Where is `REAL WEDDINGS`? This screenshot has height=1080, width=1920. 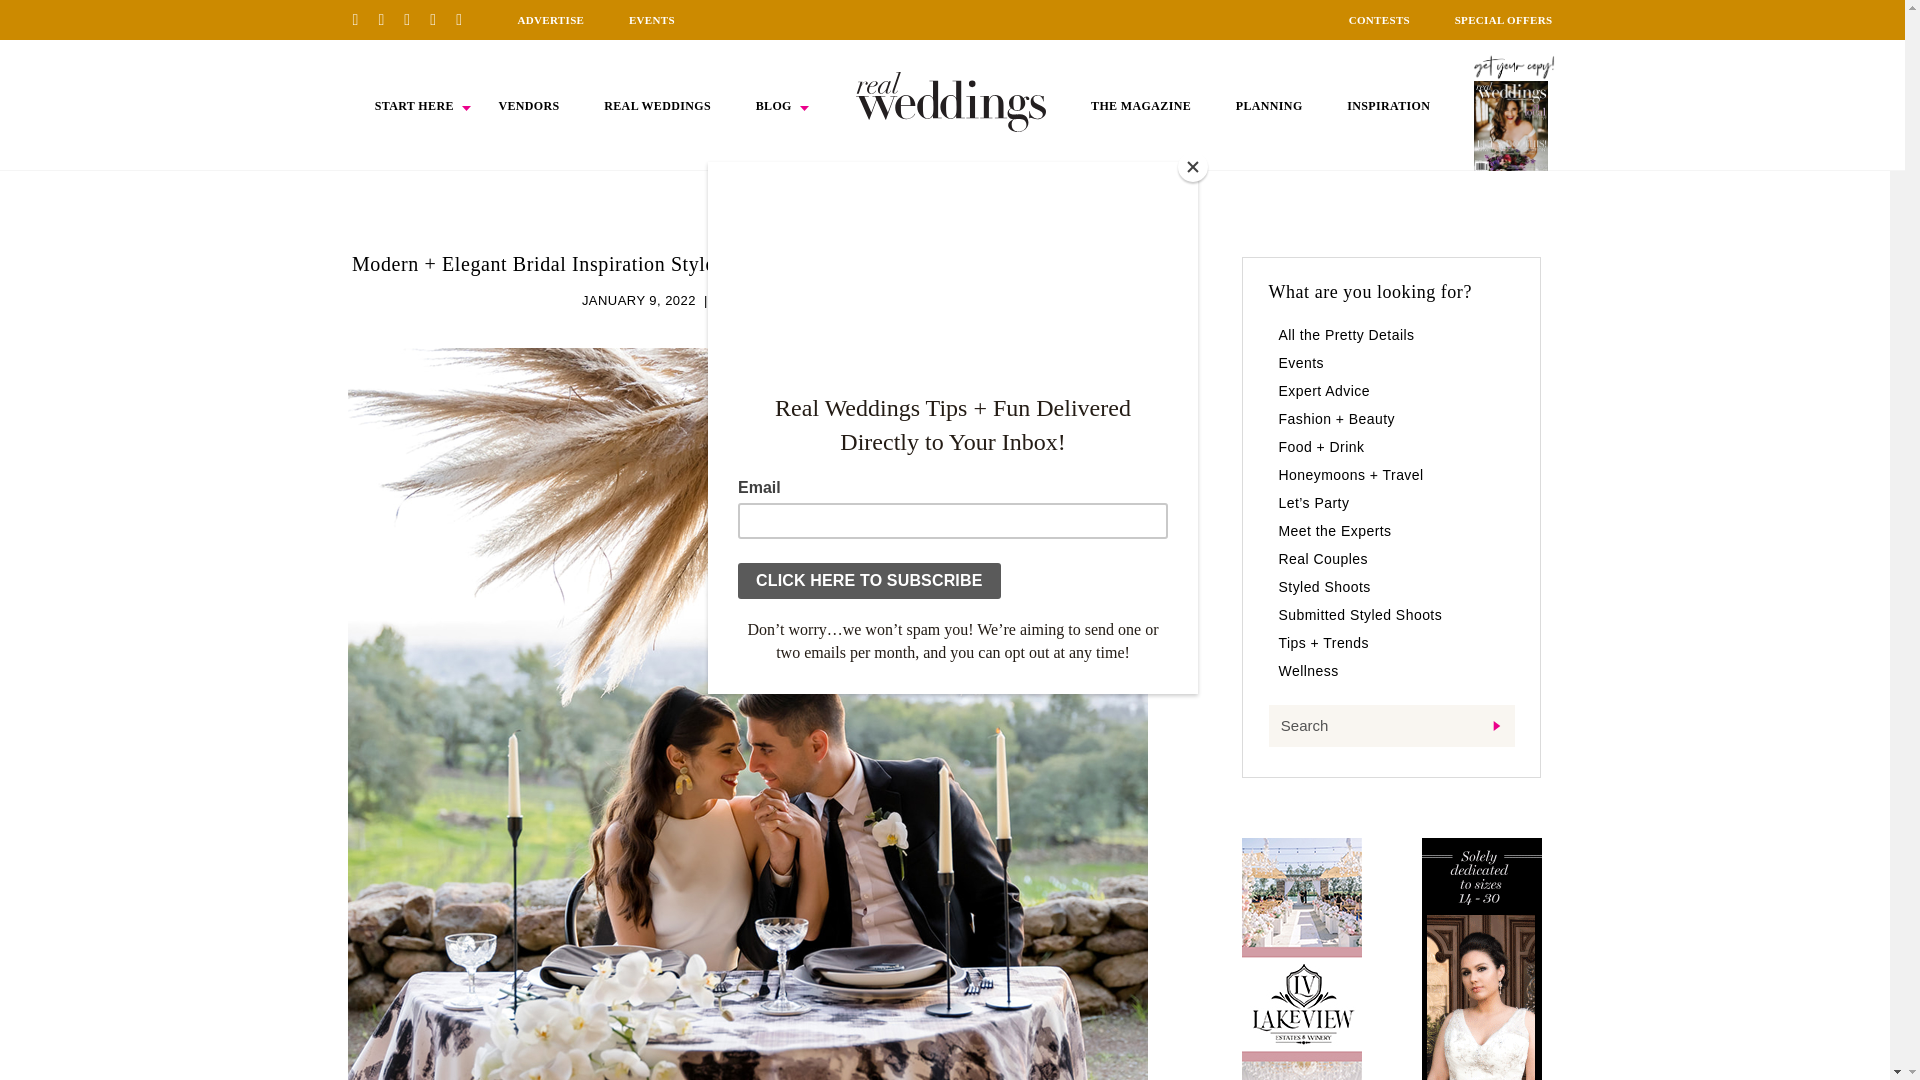
REAL WEDDINGS is located at coordinates (657, 106).